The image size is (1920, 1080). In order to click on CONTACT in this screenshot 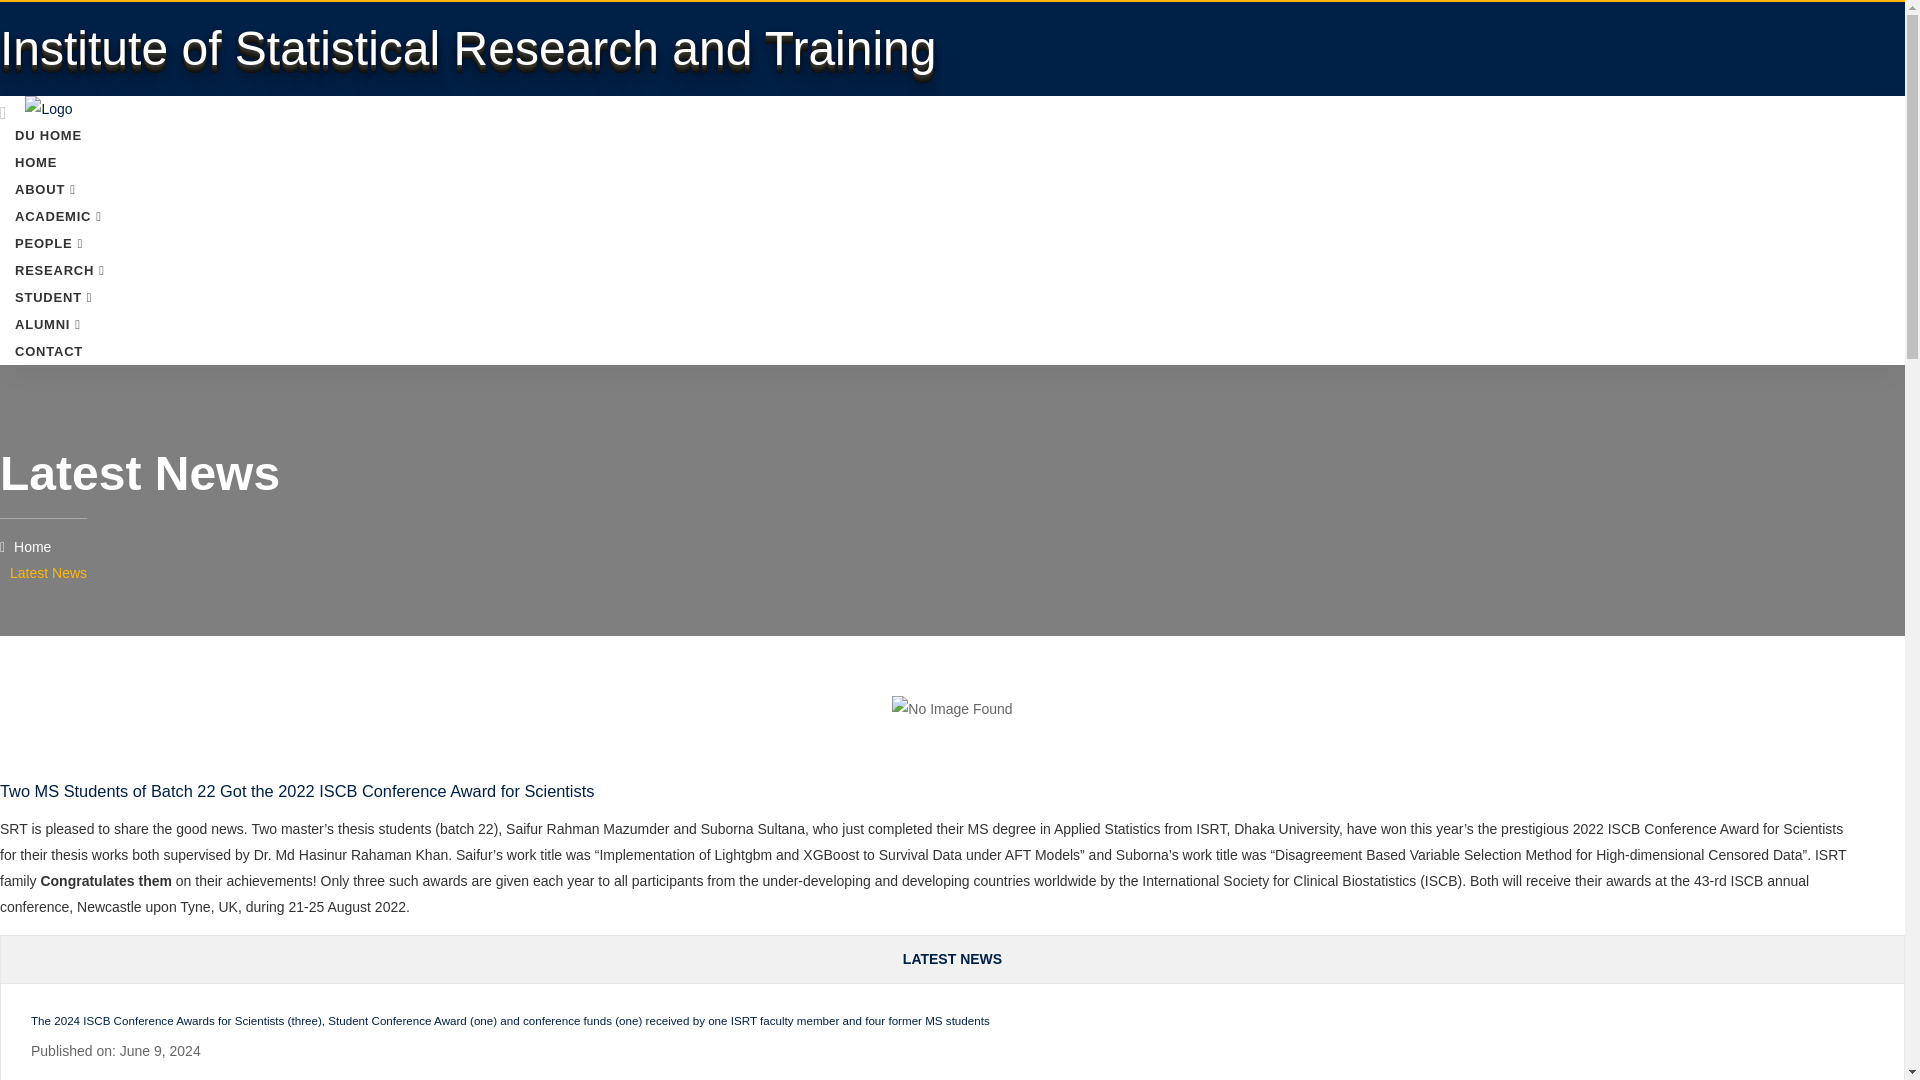, I will do `click(48, 351)`.